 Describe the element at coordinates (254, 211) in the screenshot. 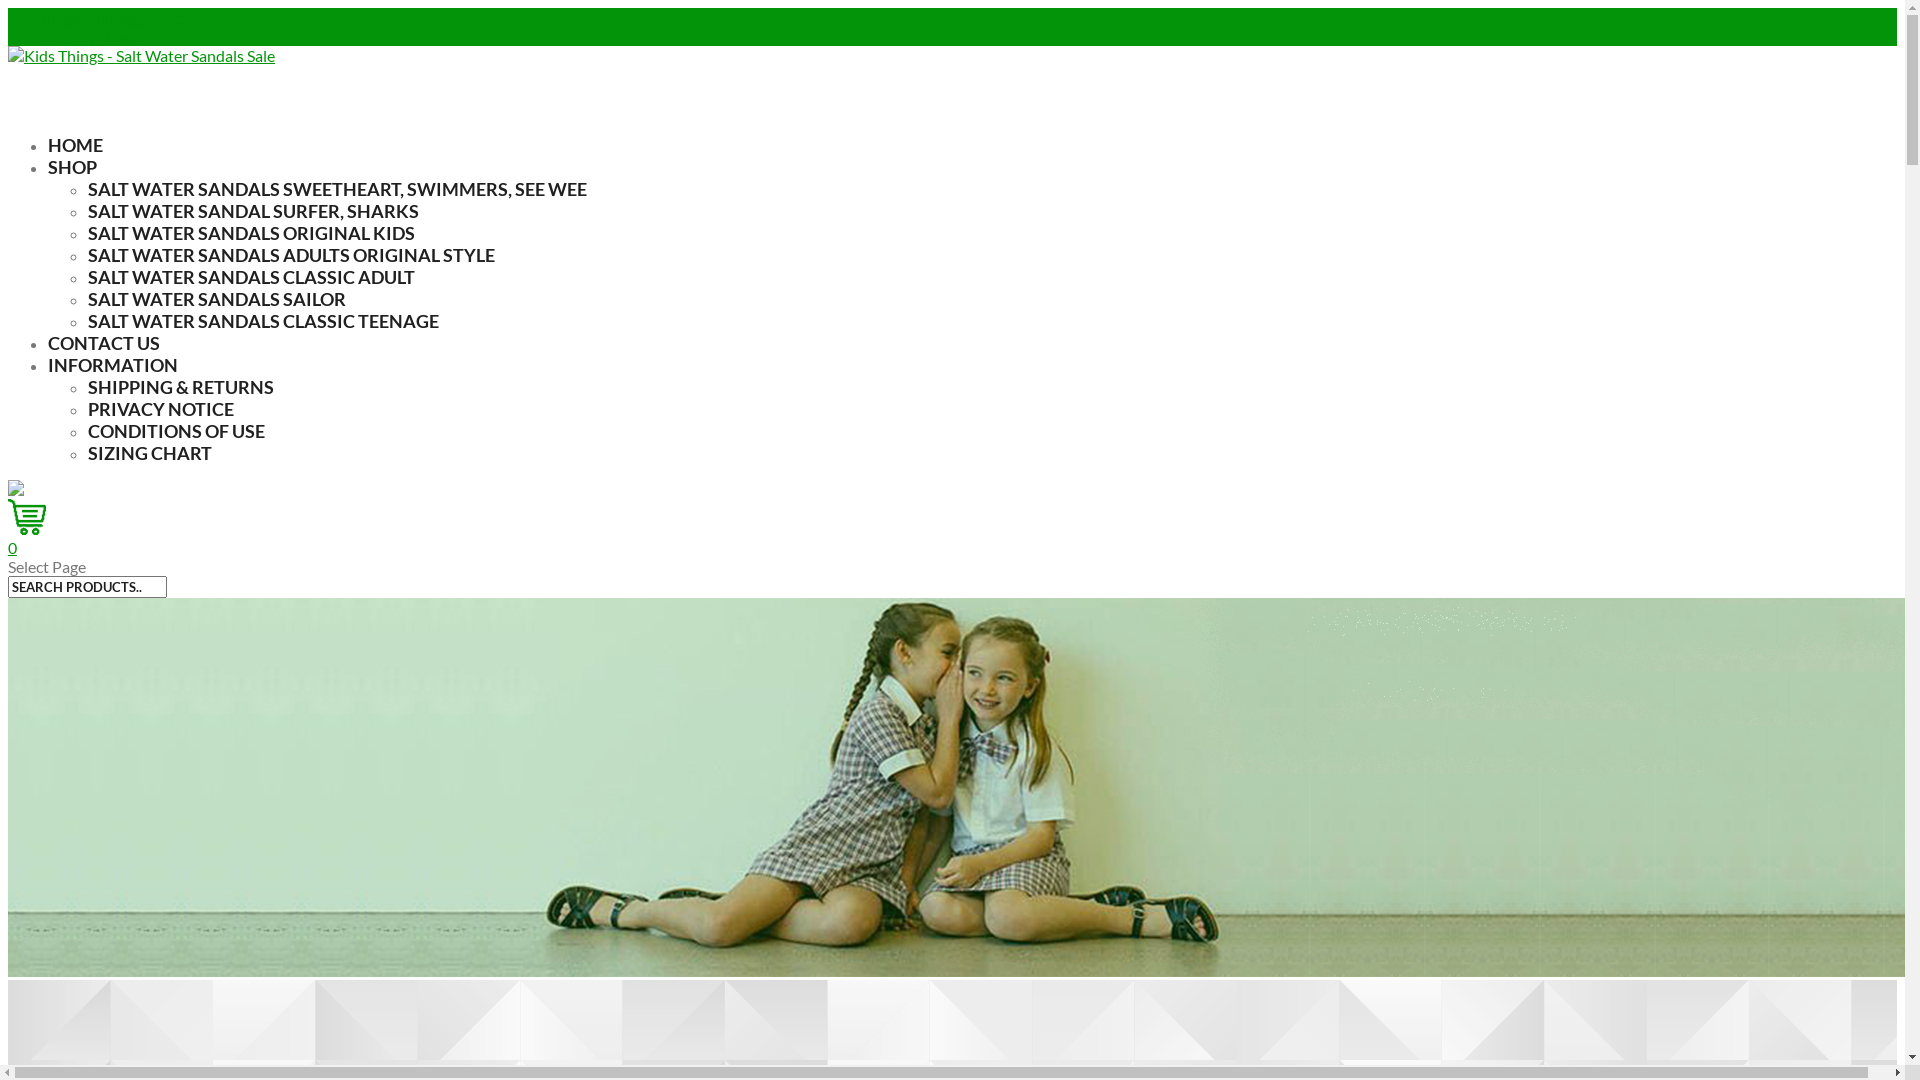

I see `SALT WATER SANDAL SURFER, SHARKS` at that location.